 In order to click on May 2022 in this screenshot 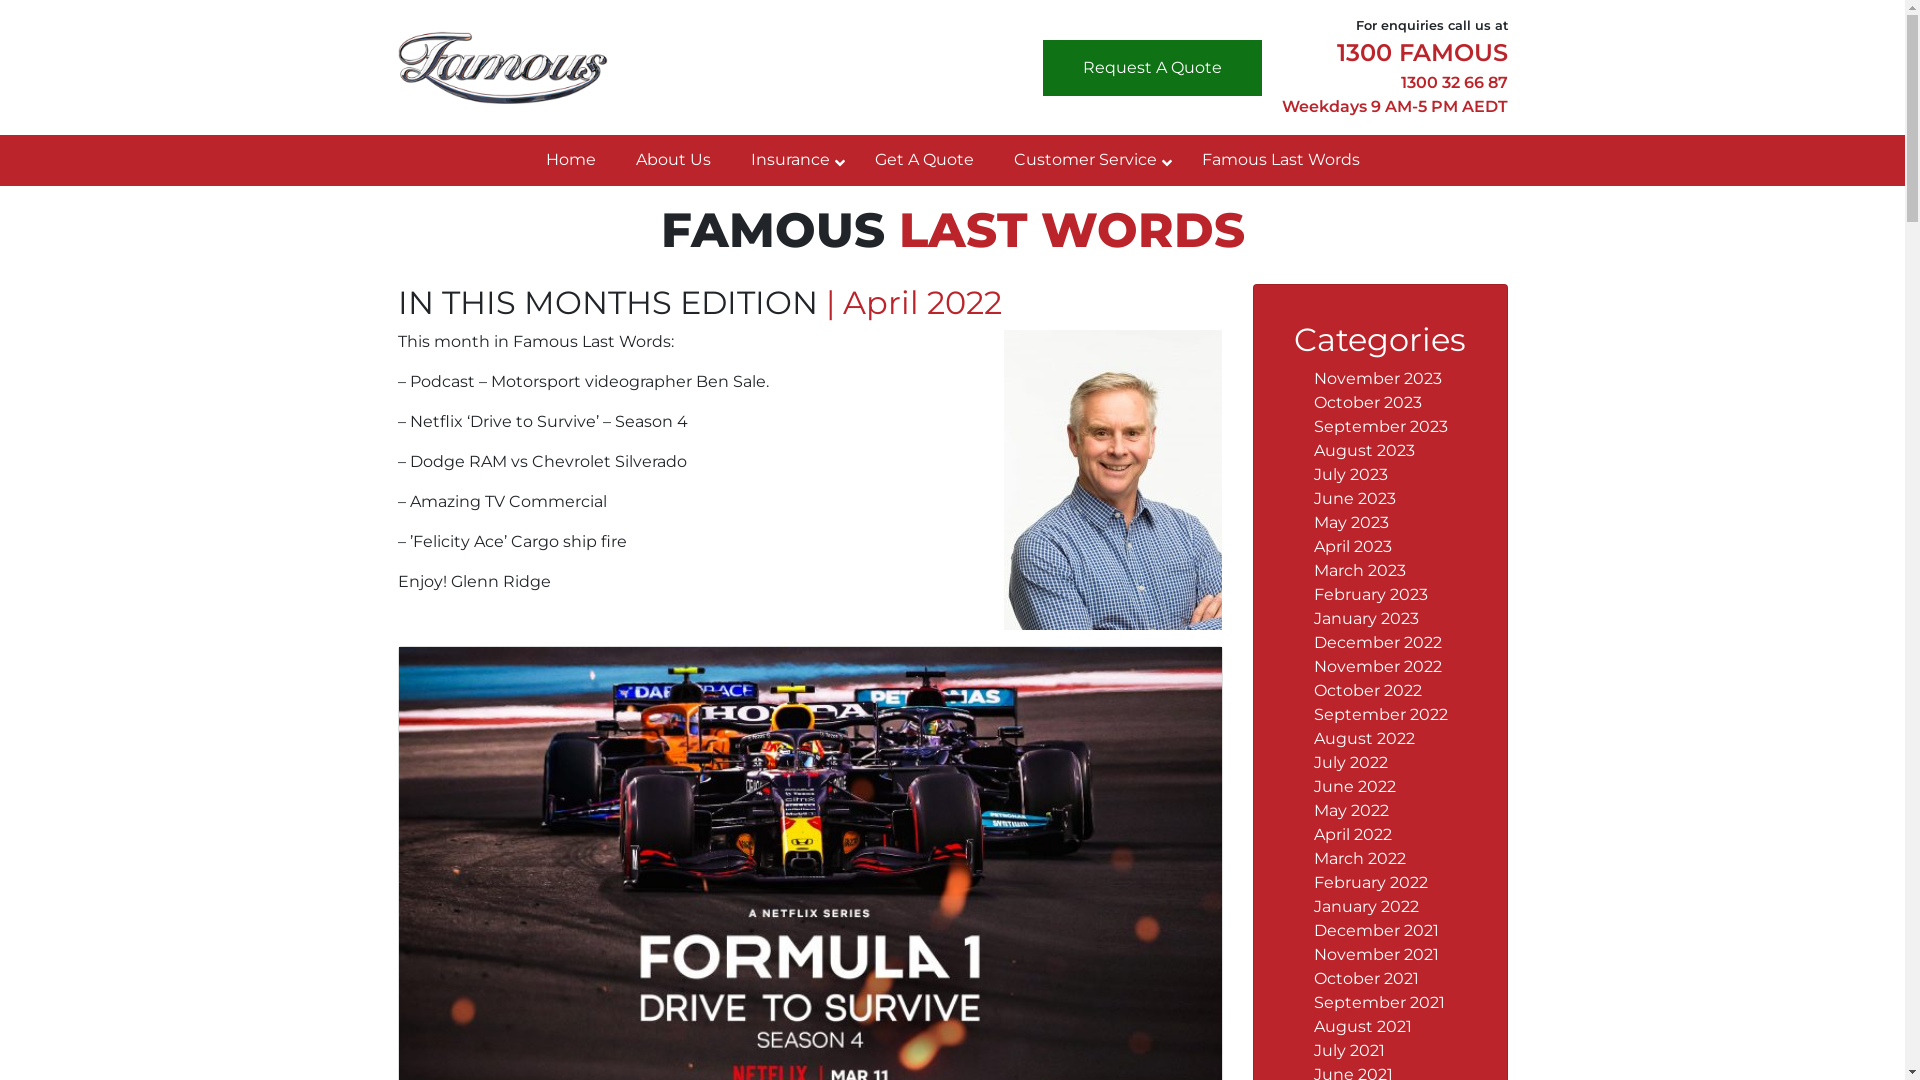, I will do `click(1352, 810)`.